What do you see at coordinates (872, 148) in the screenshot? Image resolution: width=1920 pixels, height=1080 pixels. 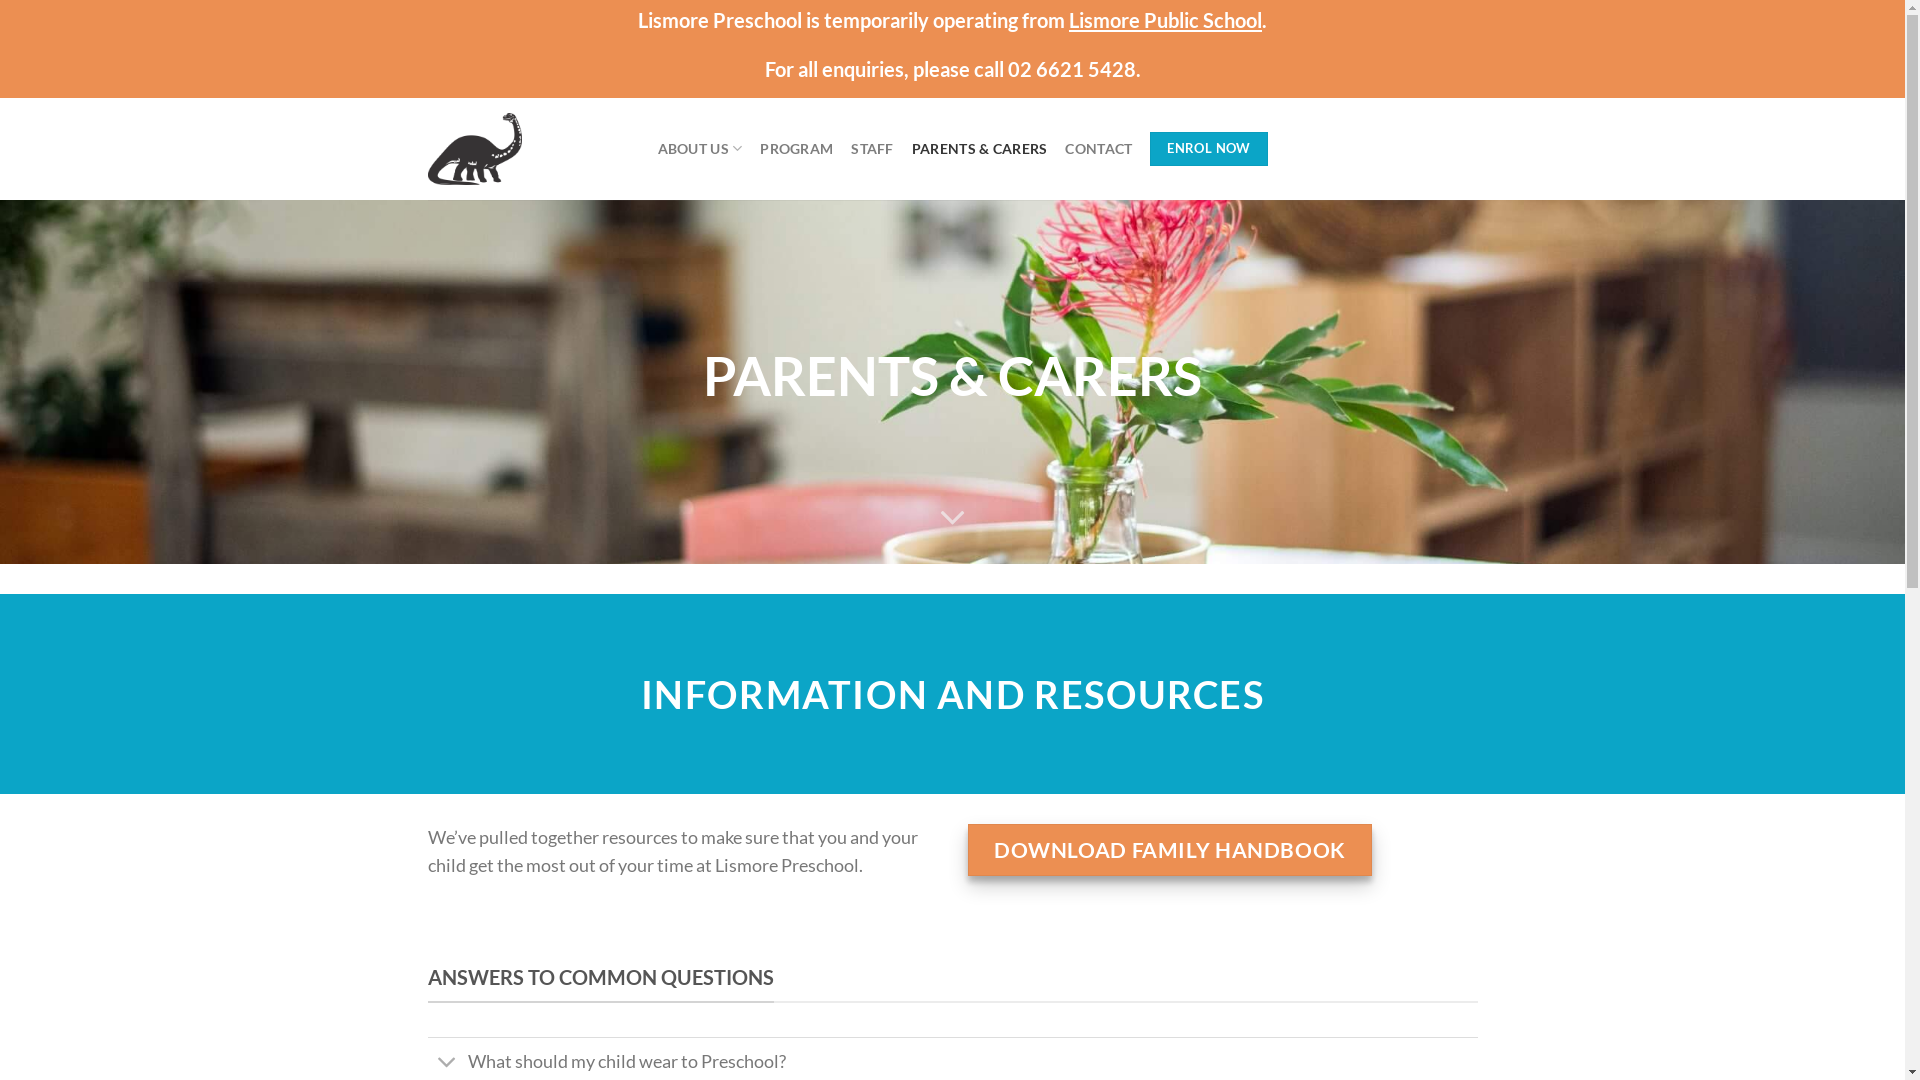 I see `STAFF` at bounding box center [872, 148].